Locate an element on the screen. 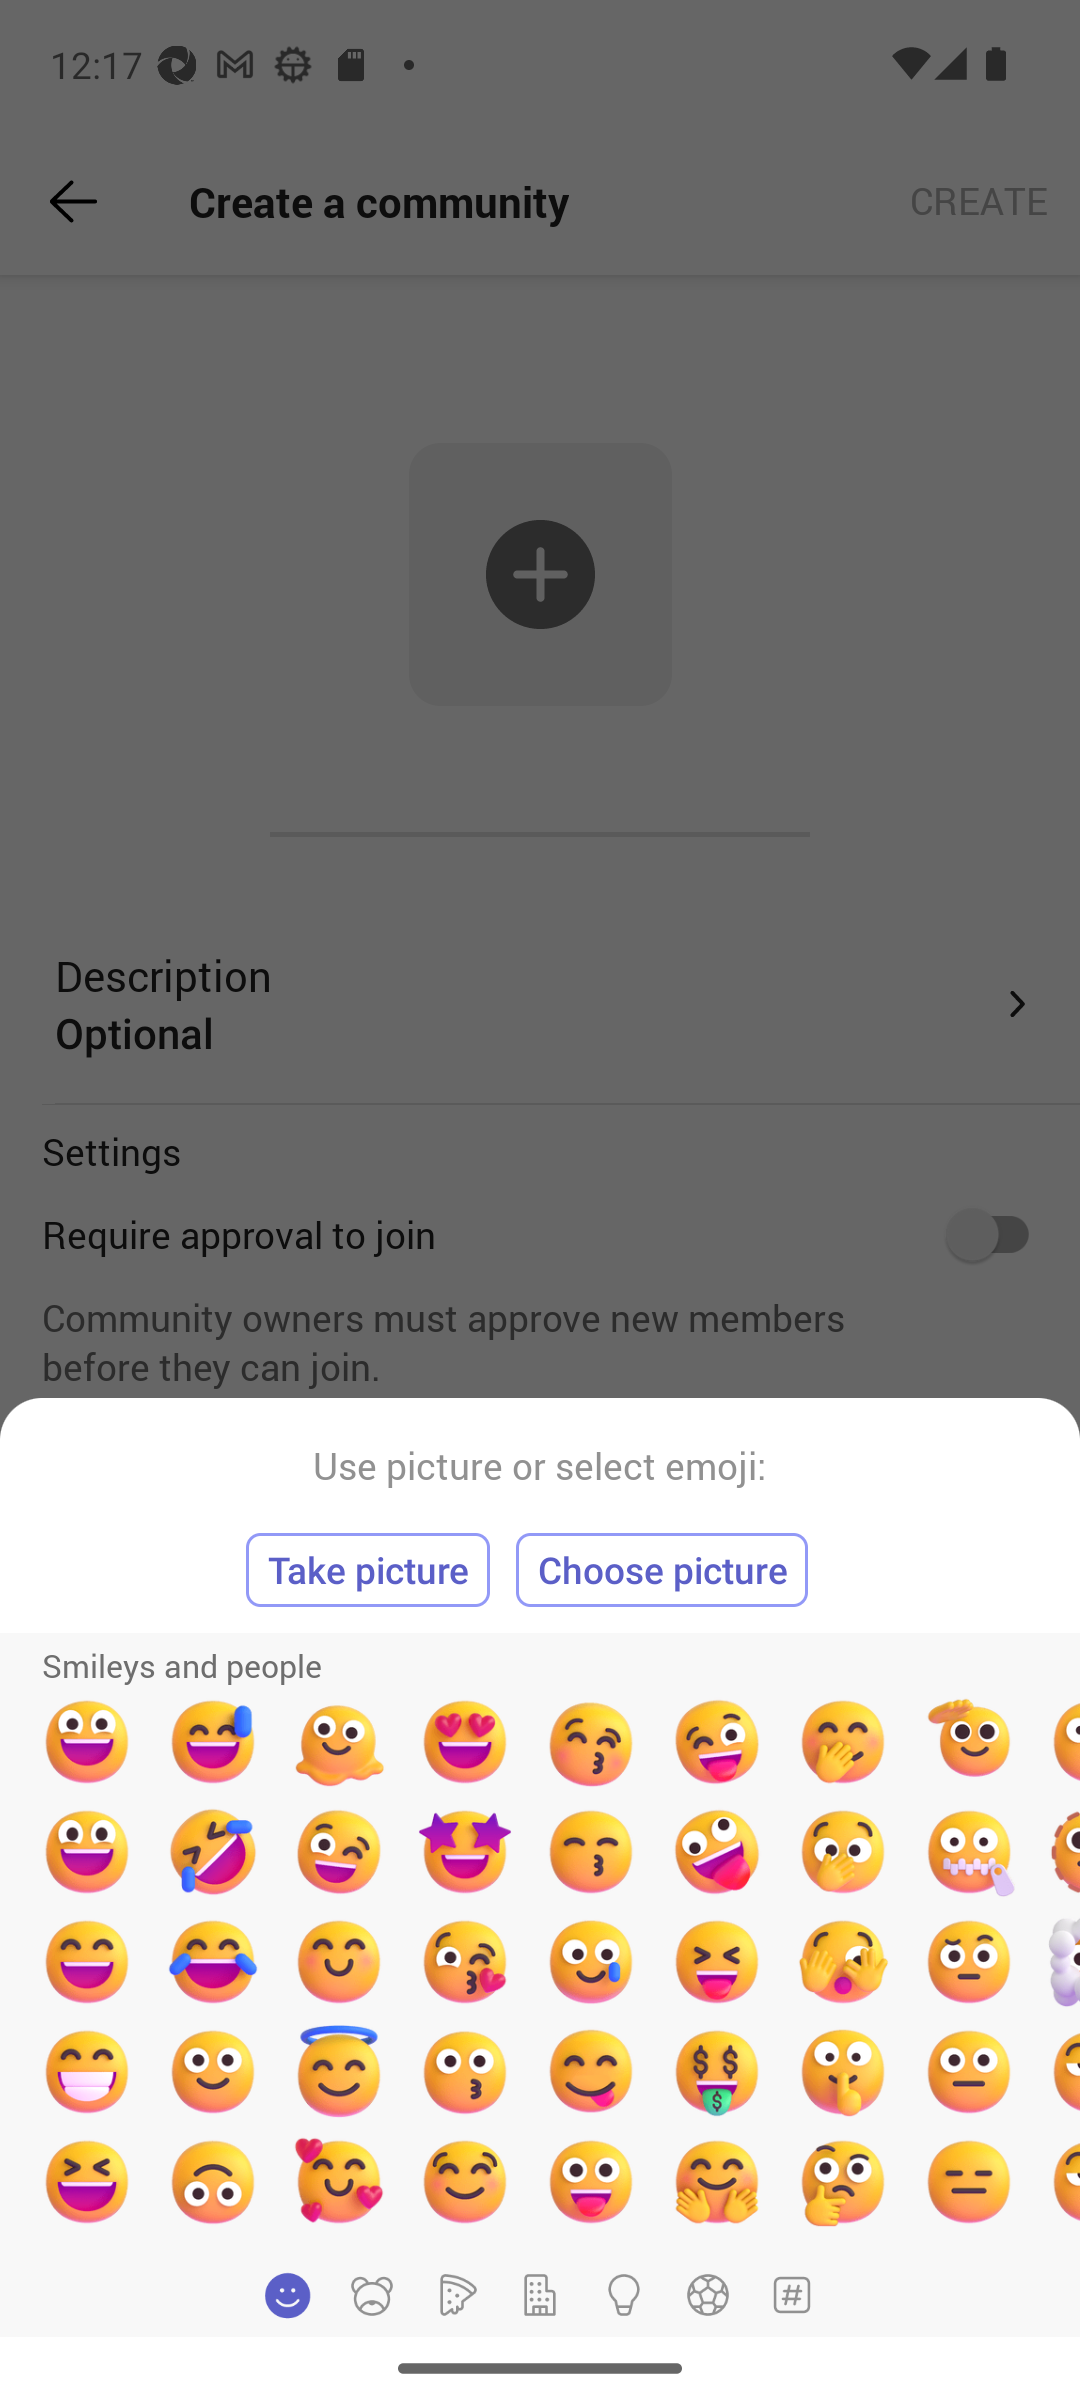 The height and width of the screenshot is (2400, 1080). My lips are sealed emoji is located at coordinates (842, 2071).